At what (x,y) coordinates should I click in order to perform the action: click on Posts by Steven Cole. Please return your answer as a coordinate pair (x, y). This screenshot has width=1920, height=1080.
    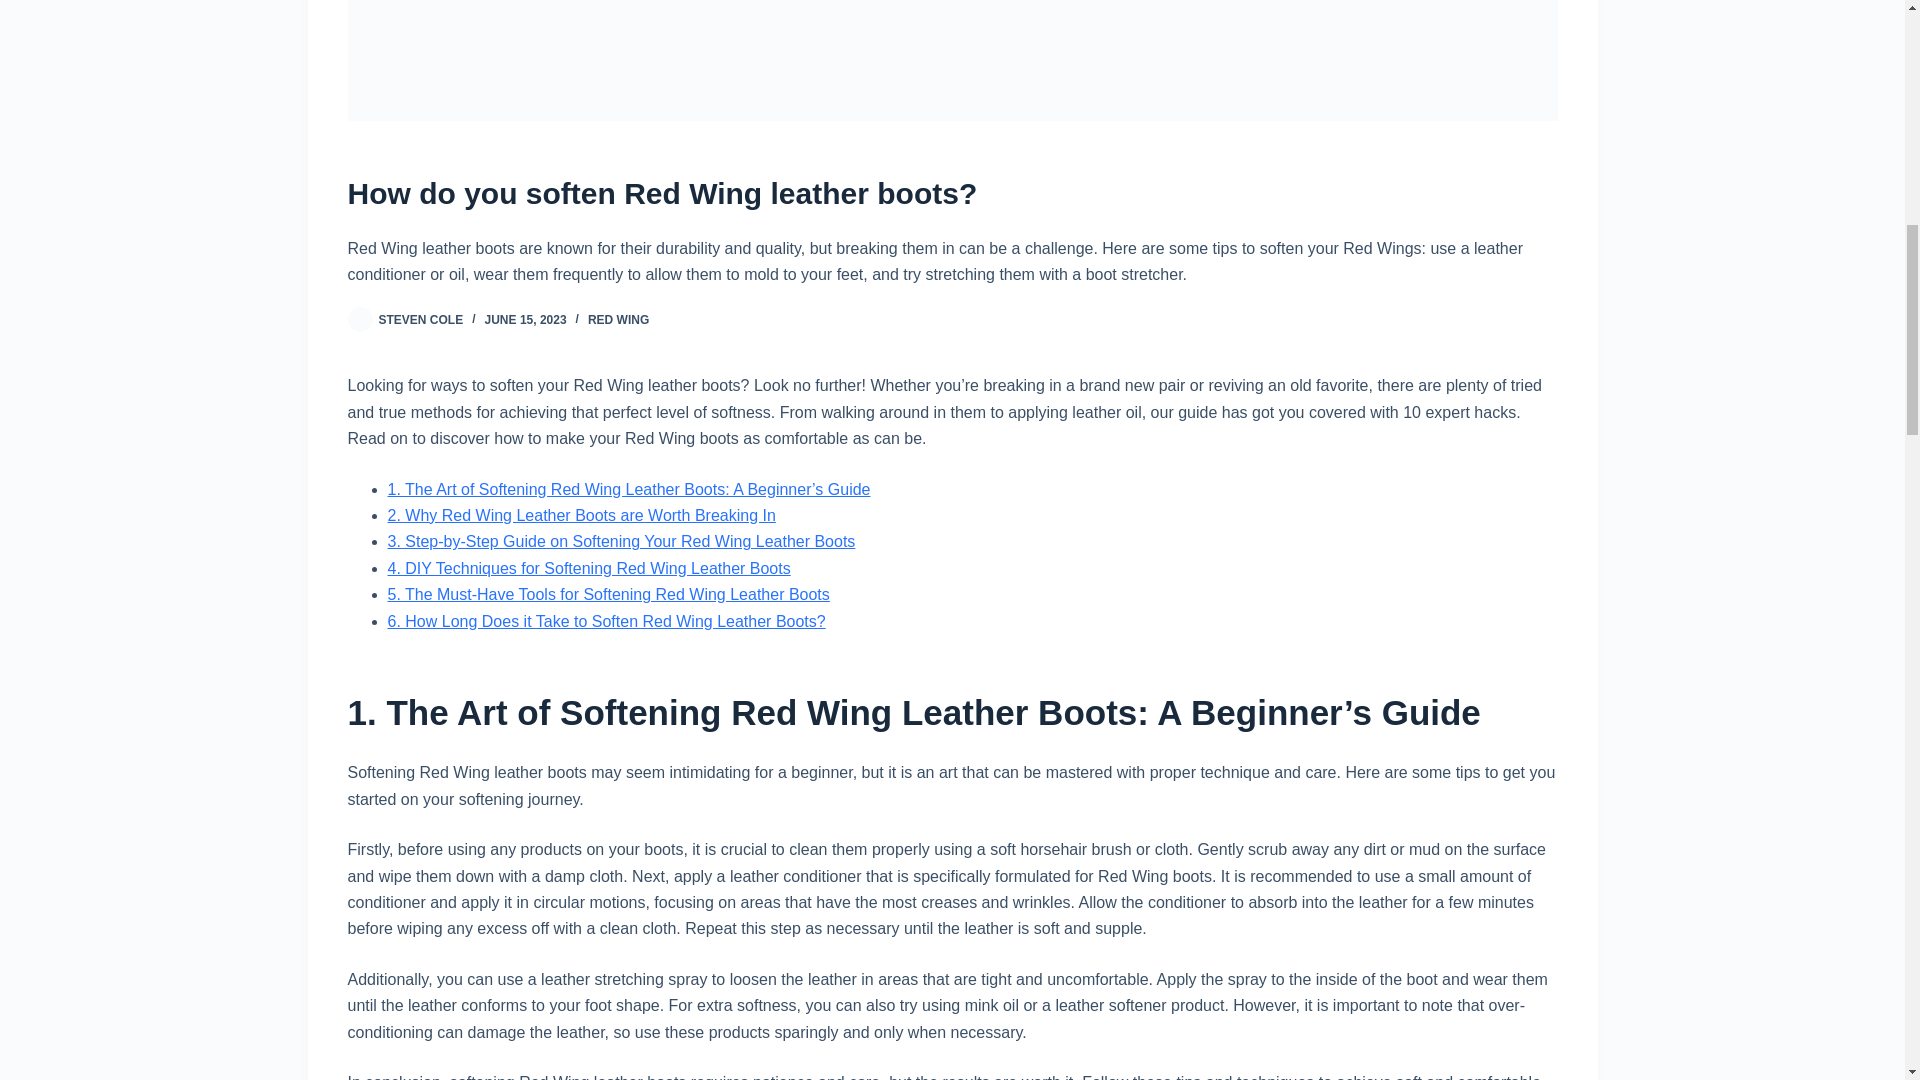
    Looking at the image, I should click on (420, 320).